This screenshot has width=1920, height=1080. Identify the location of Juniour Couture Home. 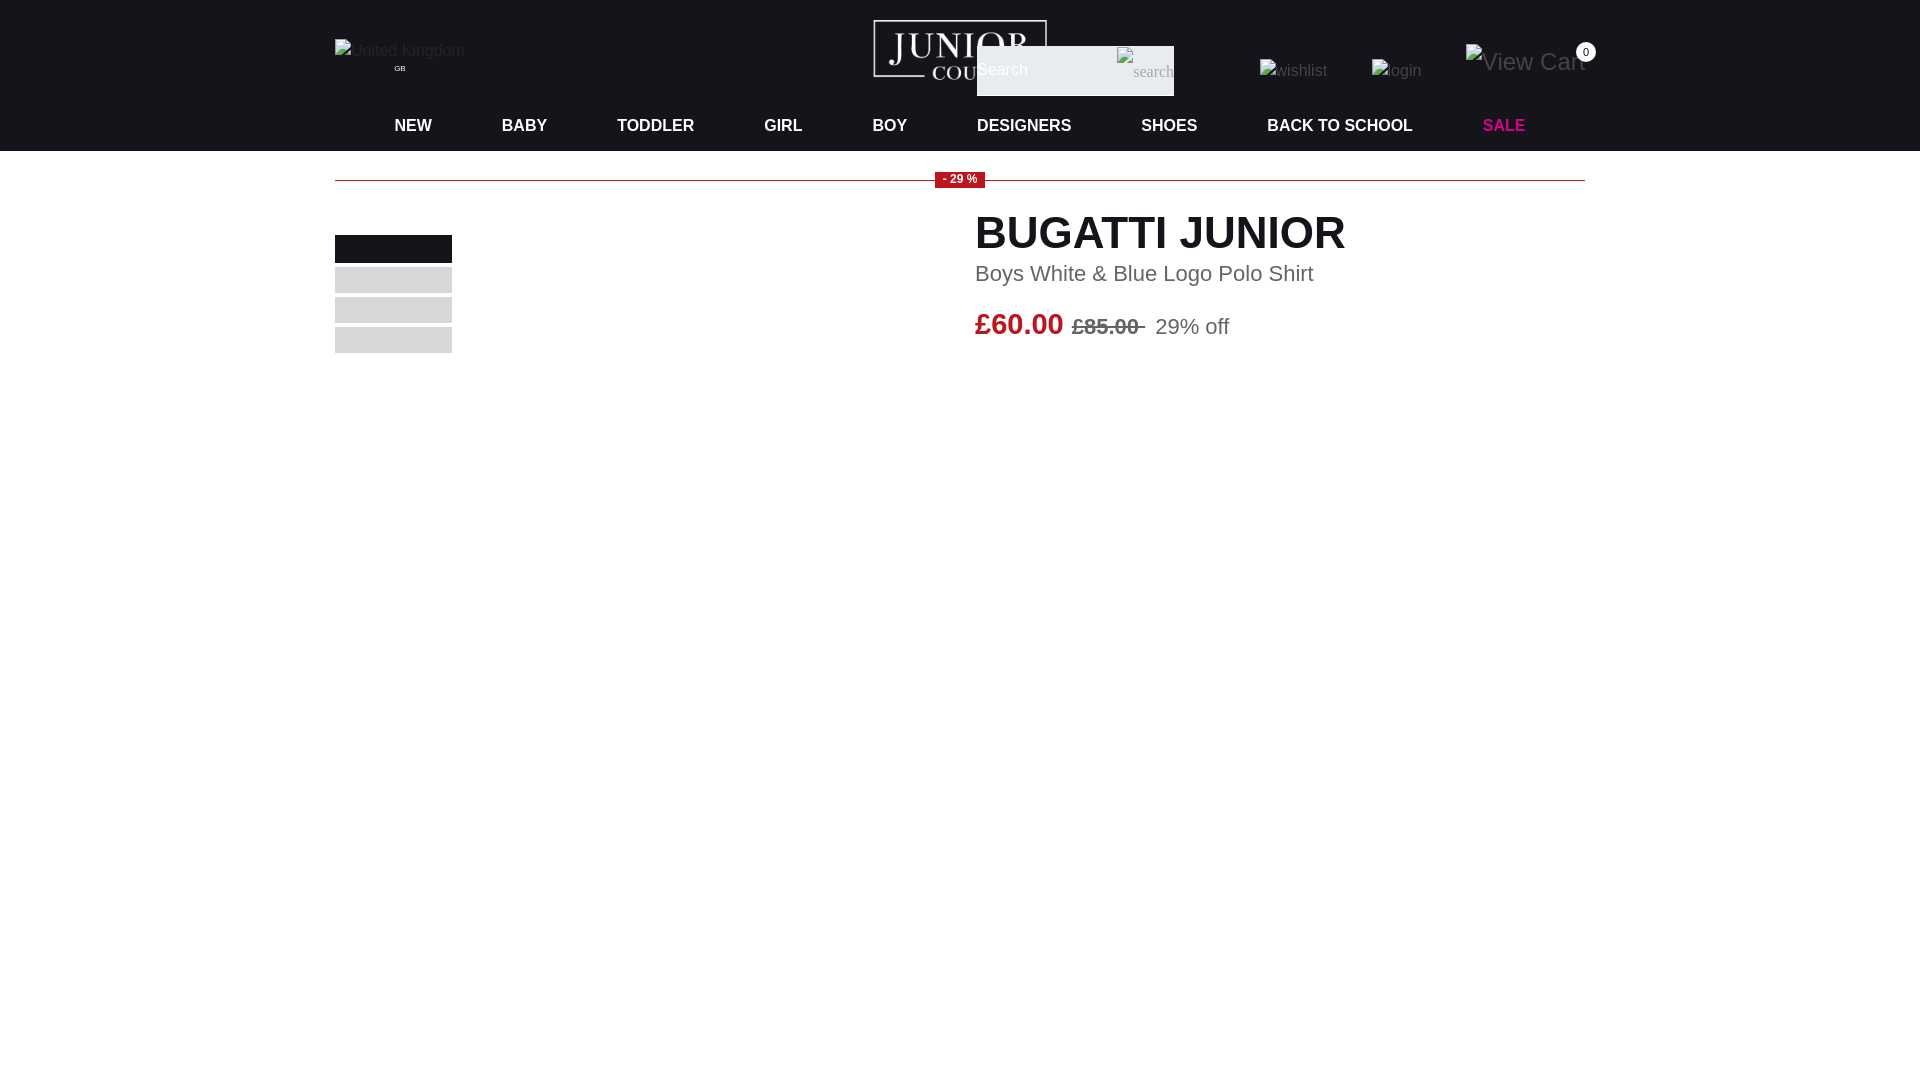
(960, 48).